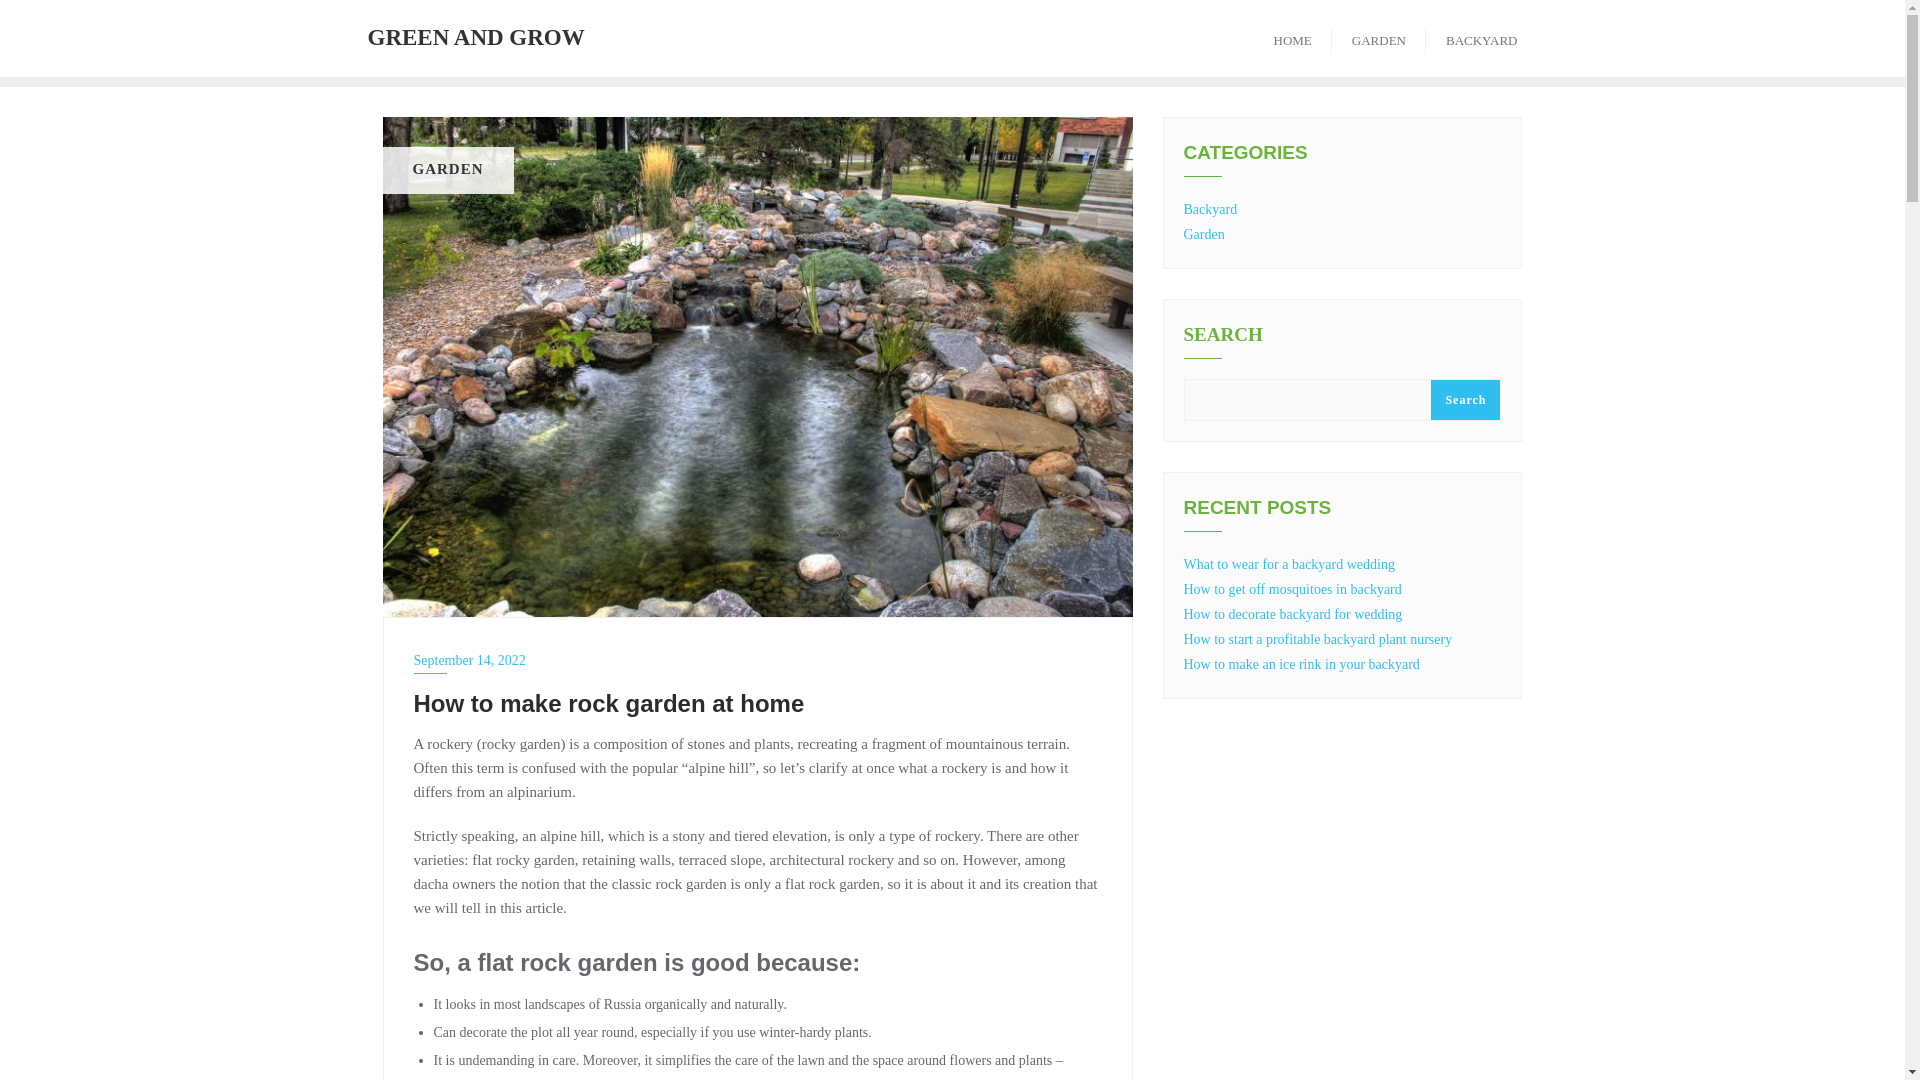 This screenshot has width=1920, height=1080. I want to click on GREEN AND GROW, so click(476, 38).